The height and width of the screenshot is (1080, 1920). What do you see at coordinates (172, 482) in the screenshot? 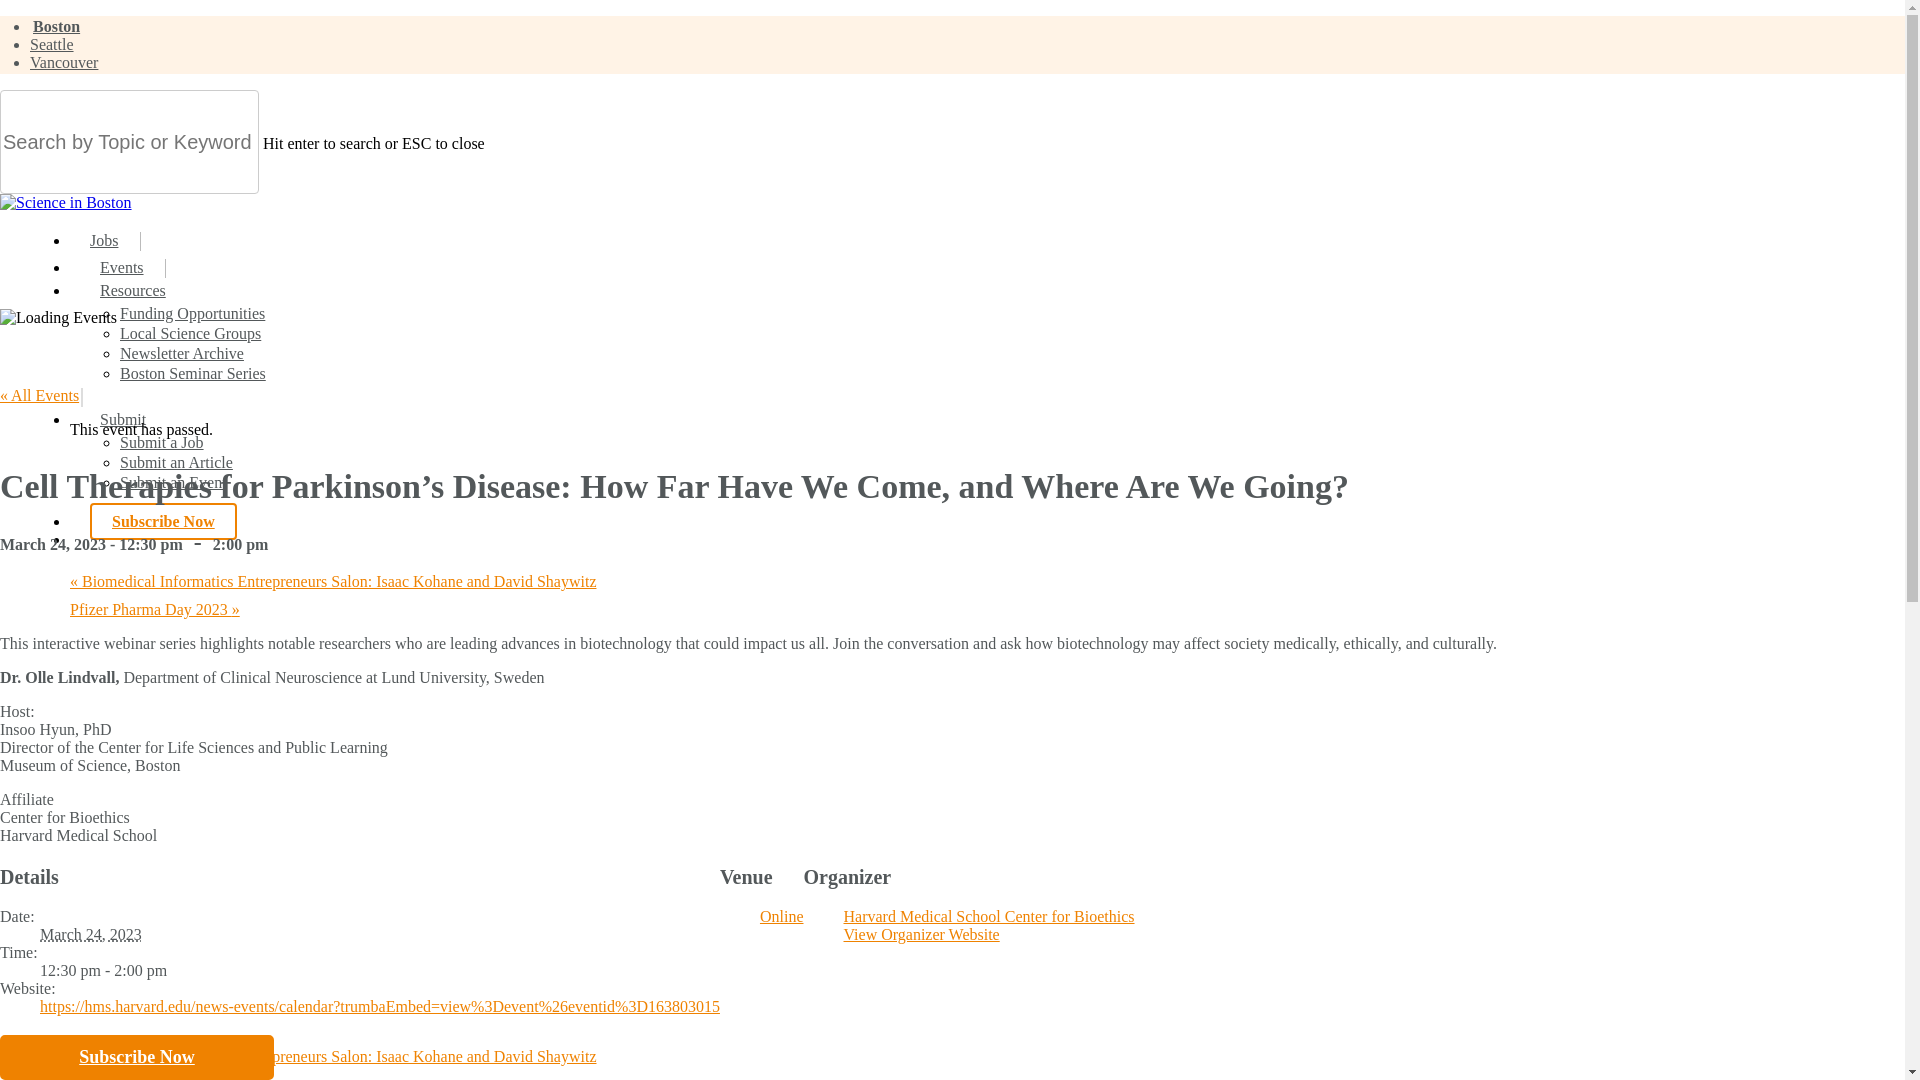
I see `Submit an Event` at bounding box center [172, 482].